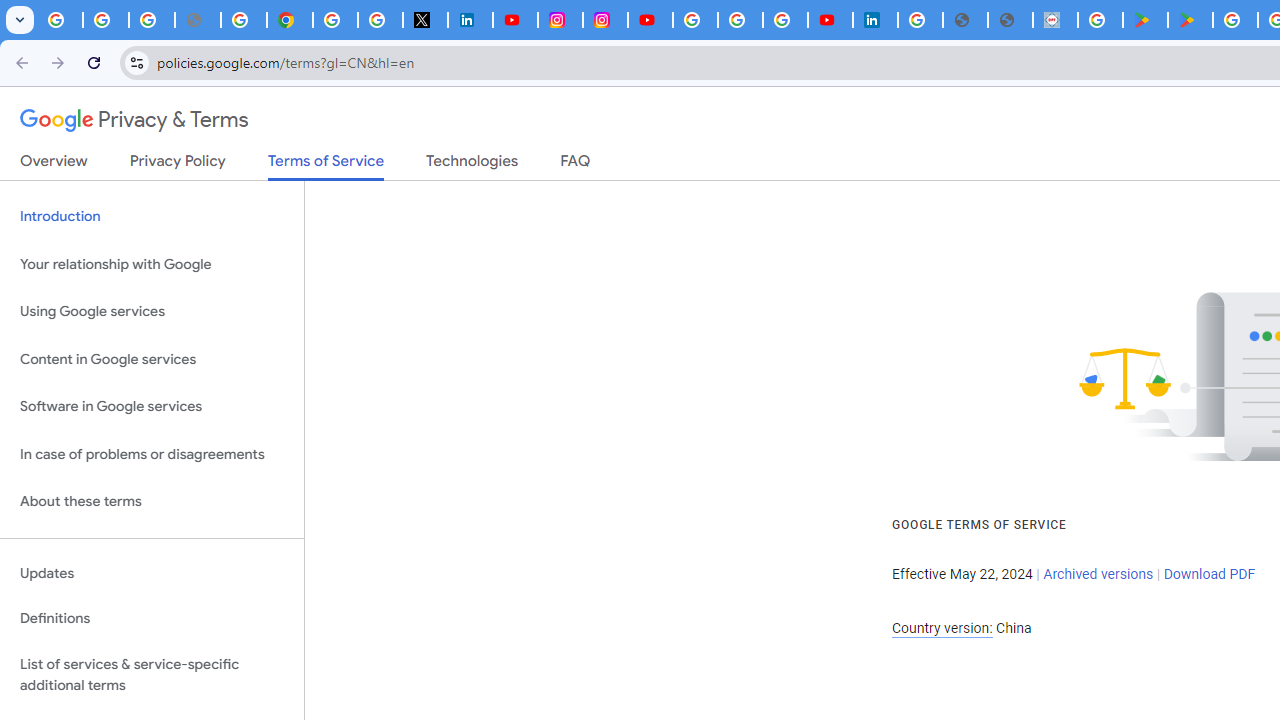  What do you see at coordinates (244, 20) in the screenshot?
I see `Privacy Help Center - Policies Help` at bounding box center [244, 20].